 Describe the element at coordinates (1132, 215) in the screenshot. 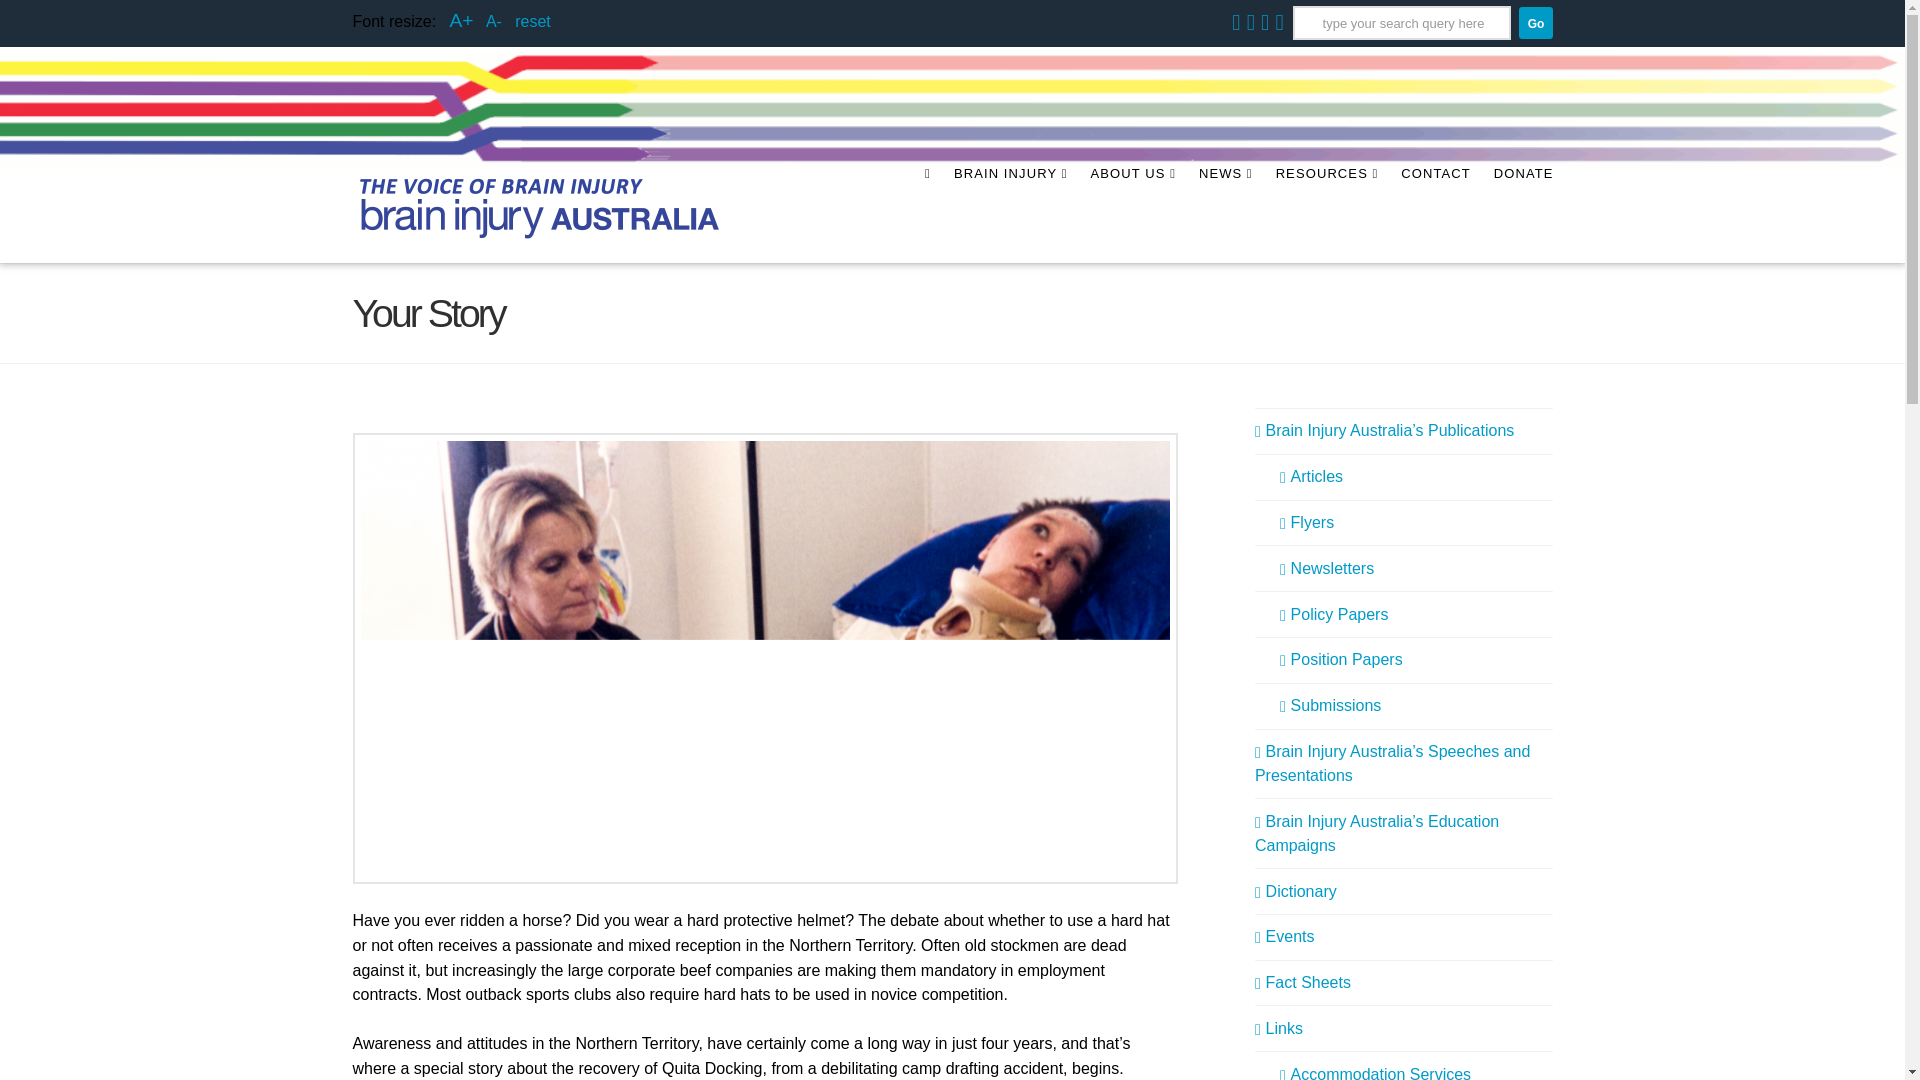

I see `ABOUT US` at that location.